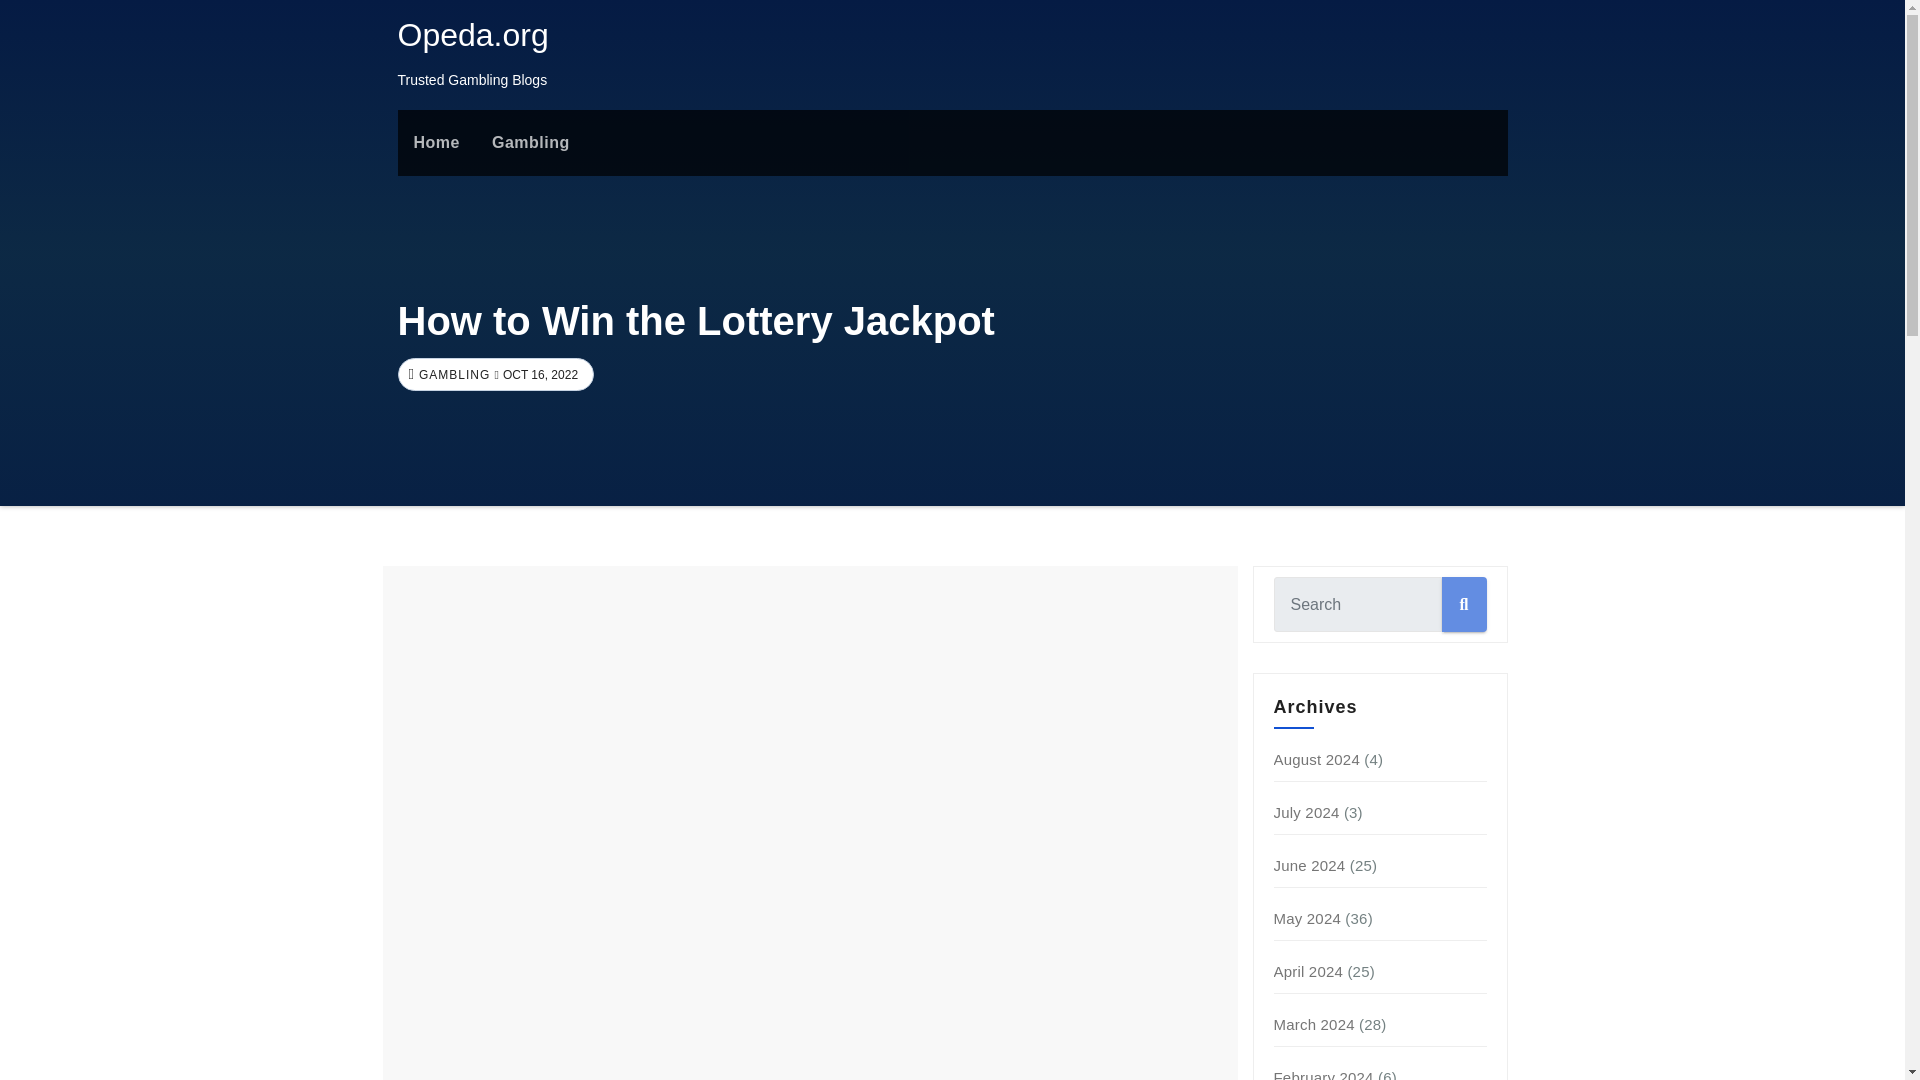 The width and height of the screenshot is (1920, 1080). I want to click on August 2024, so click(1316, 758).